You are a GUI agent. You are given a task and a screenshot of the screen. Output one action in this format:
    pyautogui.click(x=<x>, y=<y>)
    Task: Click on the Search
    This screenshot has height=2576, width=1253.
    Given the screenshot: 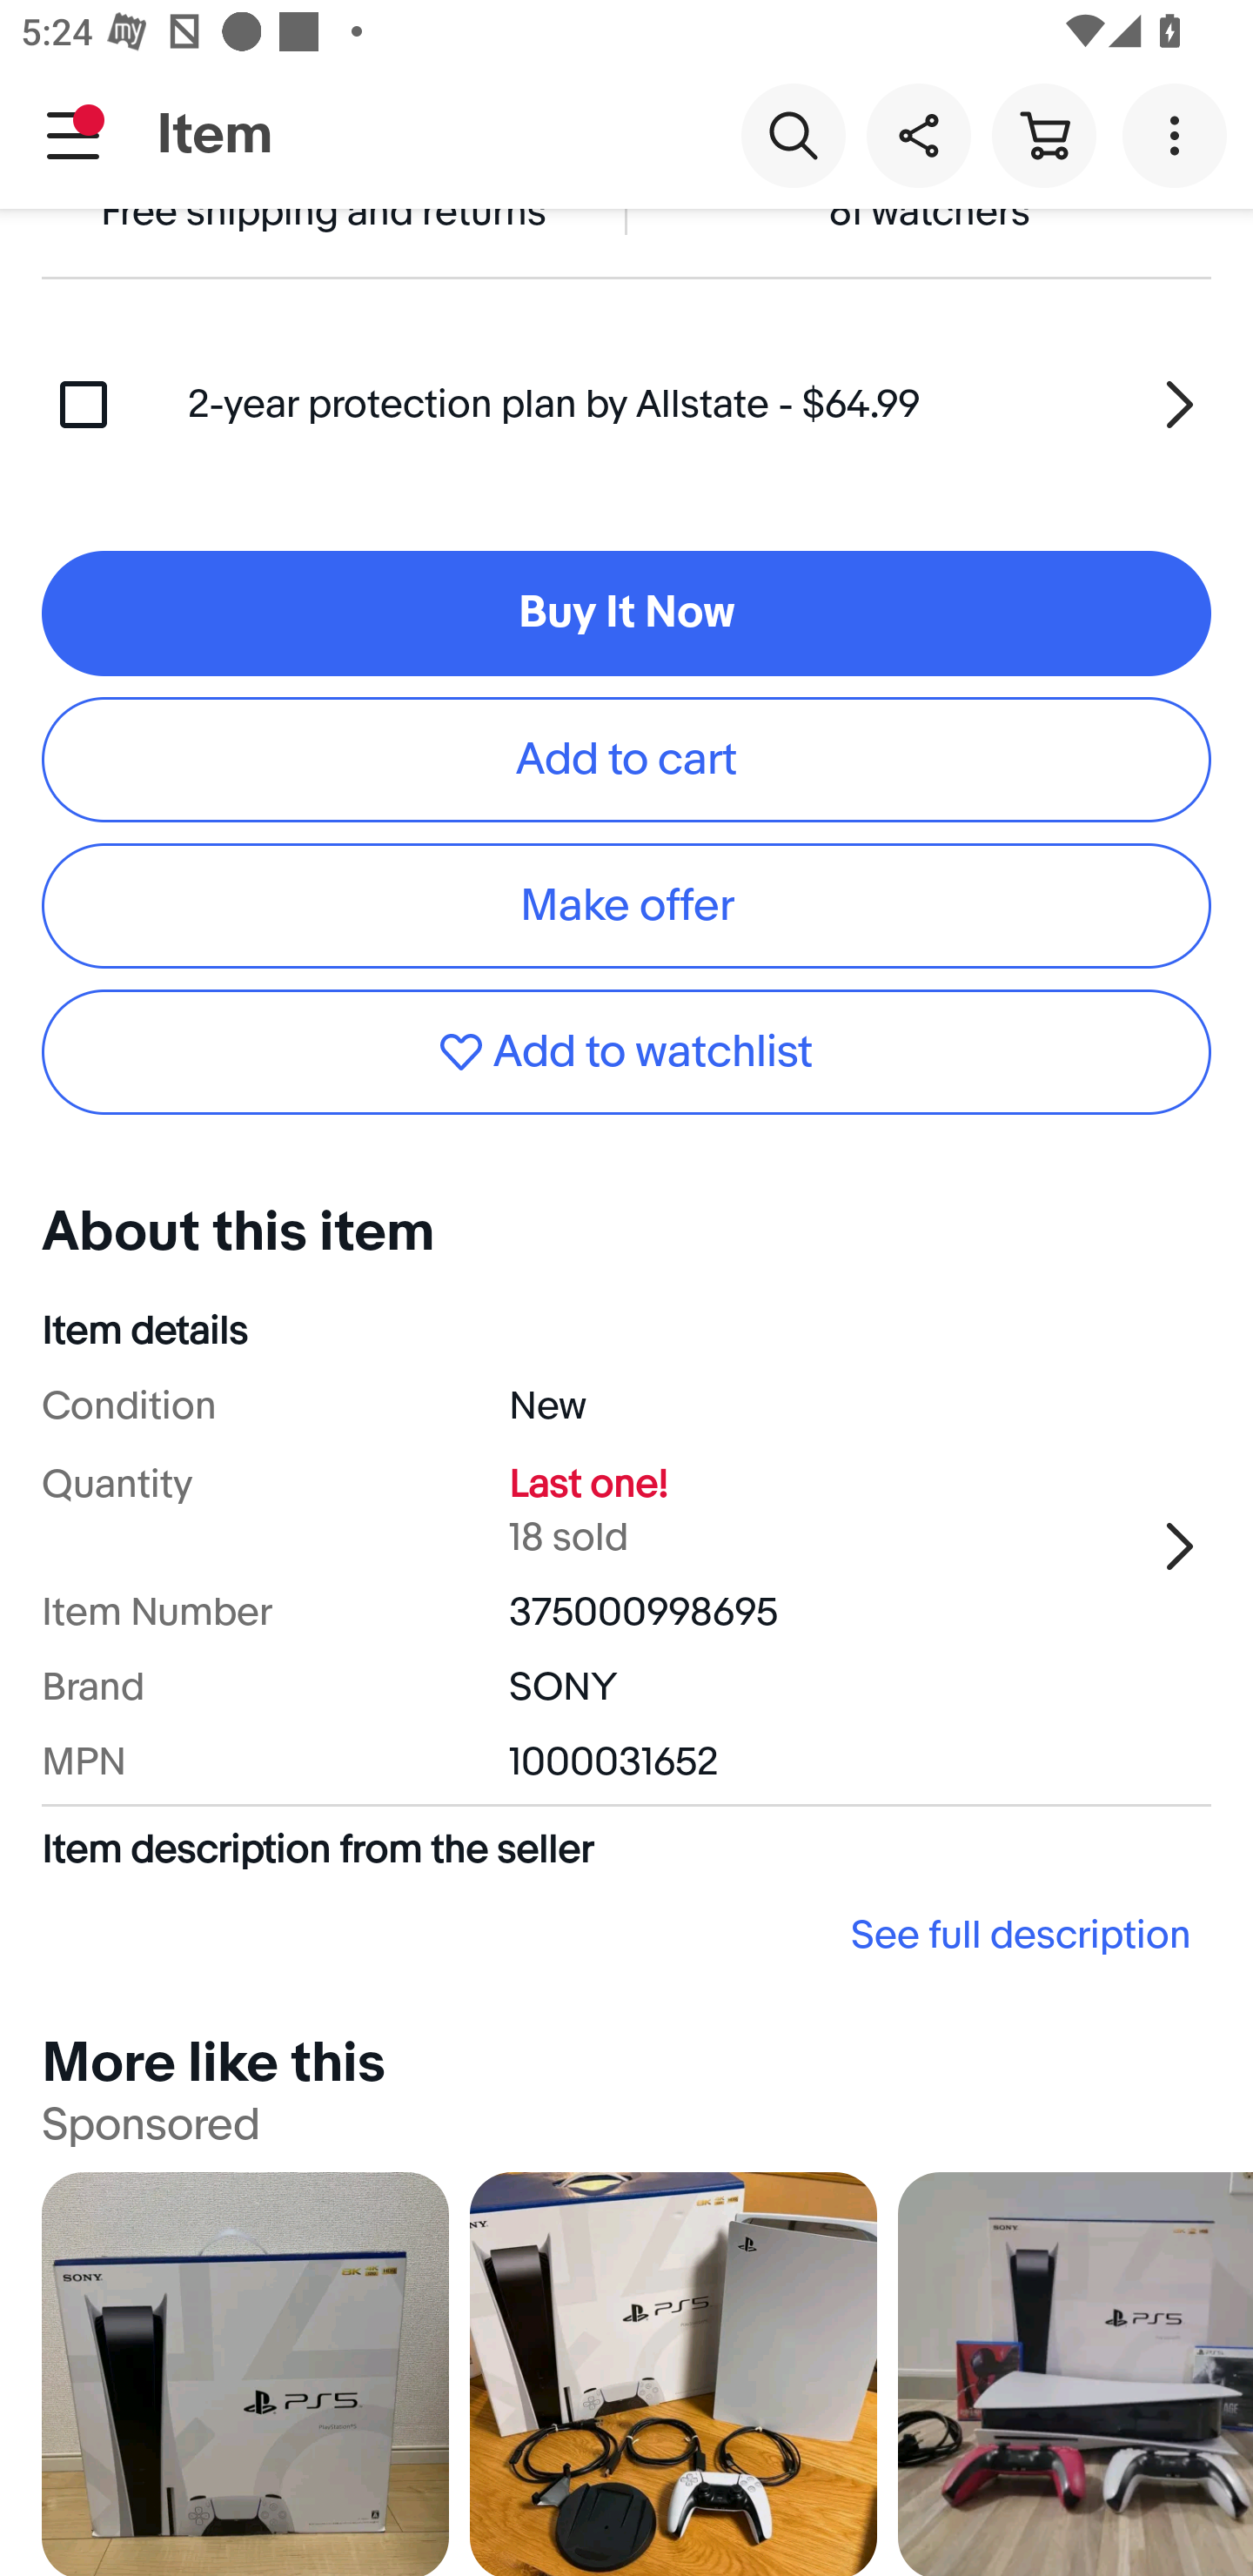 What is the action you would take?
    pyautogui.click(x=793, y=134)
    